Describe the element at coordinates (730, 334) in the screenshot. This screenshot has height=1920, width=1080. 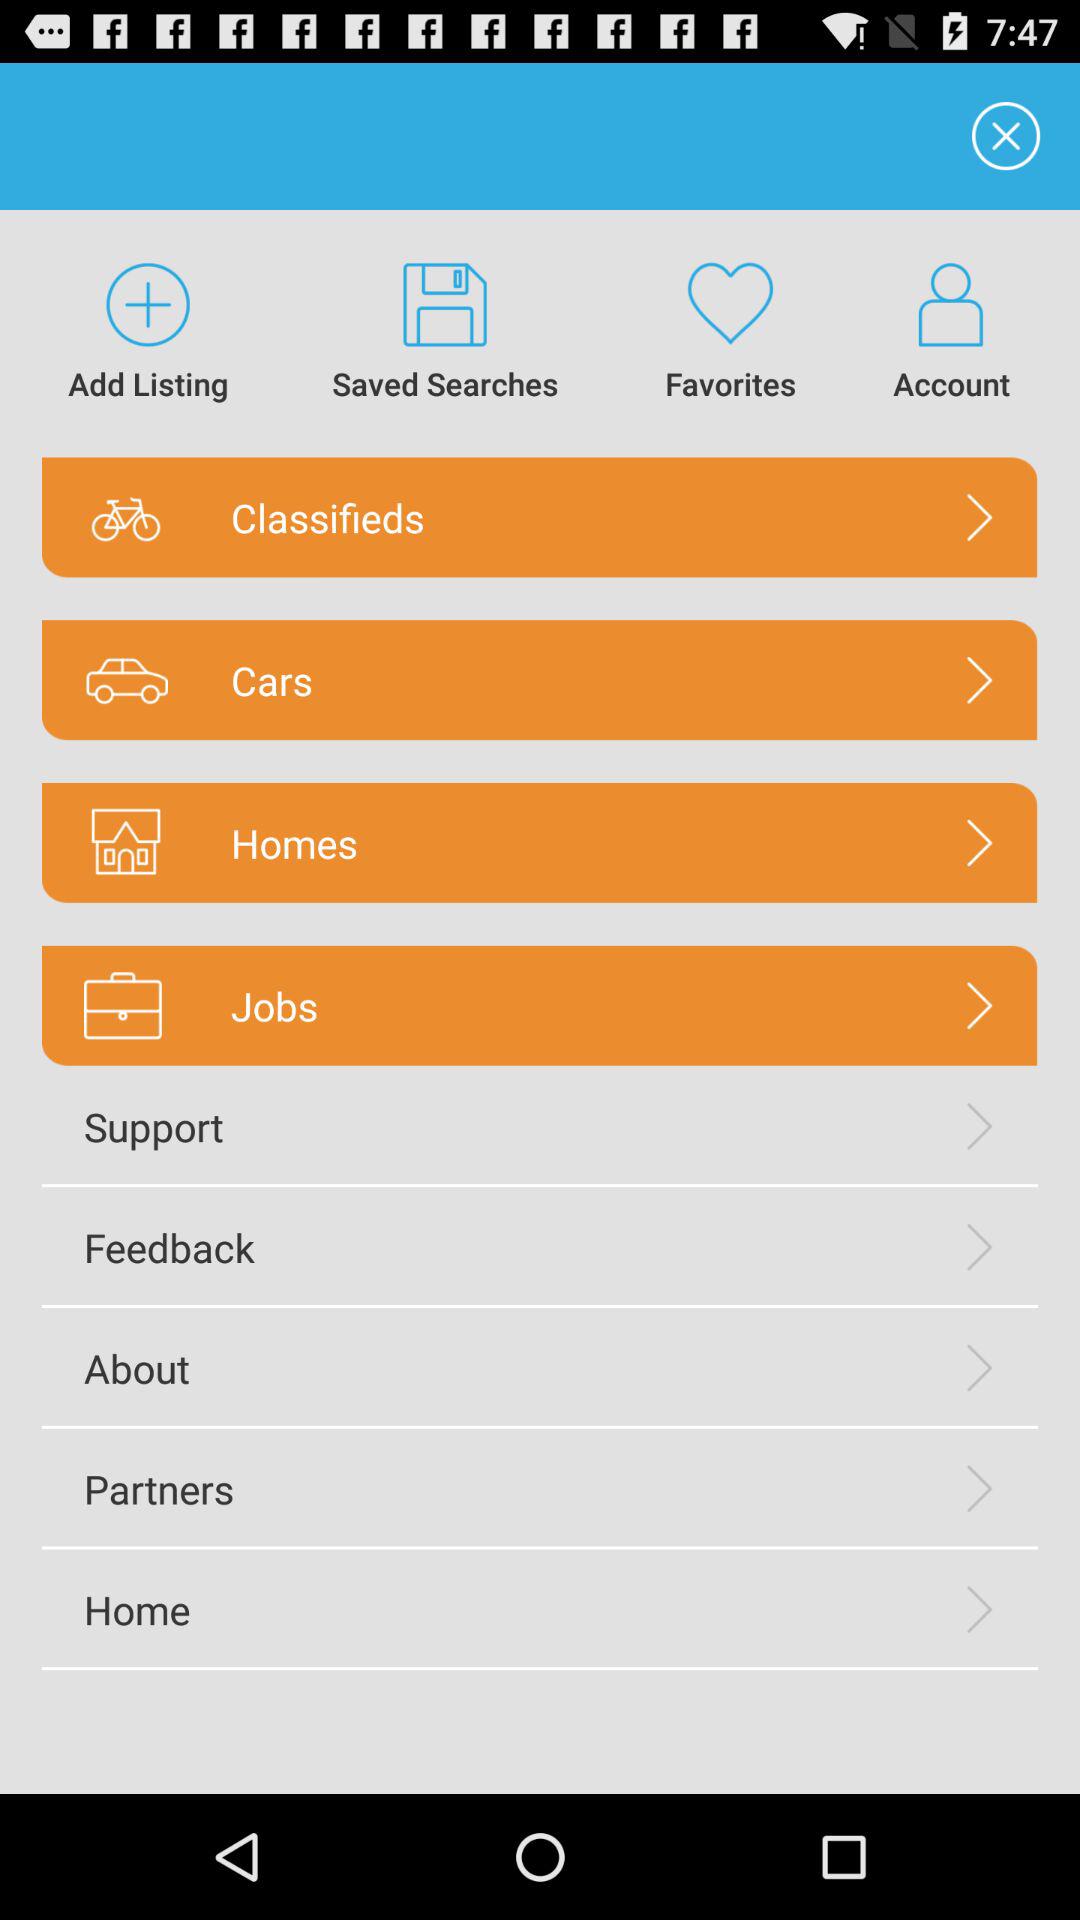
I see `click item next to saved searches item` at that location.